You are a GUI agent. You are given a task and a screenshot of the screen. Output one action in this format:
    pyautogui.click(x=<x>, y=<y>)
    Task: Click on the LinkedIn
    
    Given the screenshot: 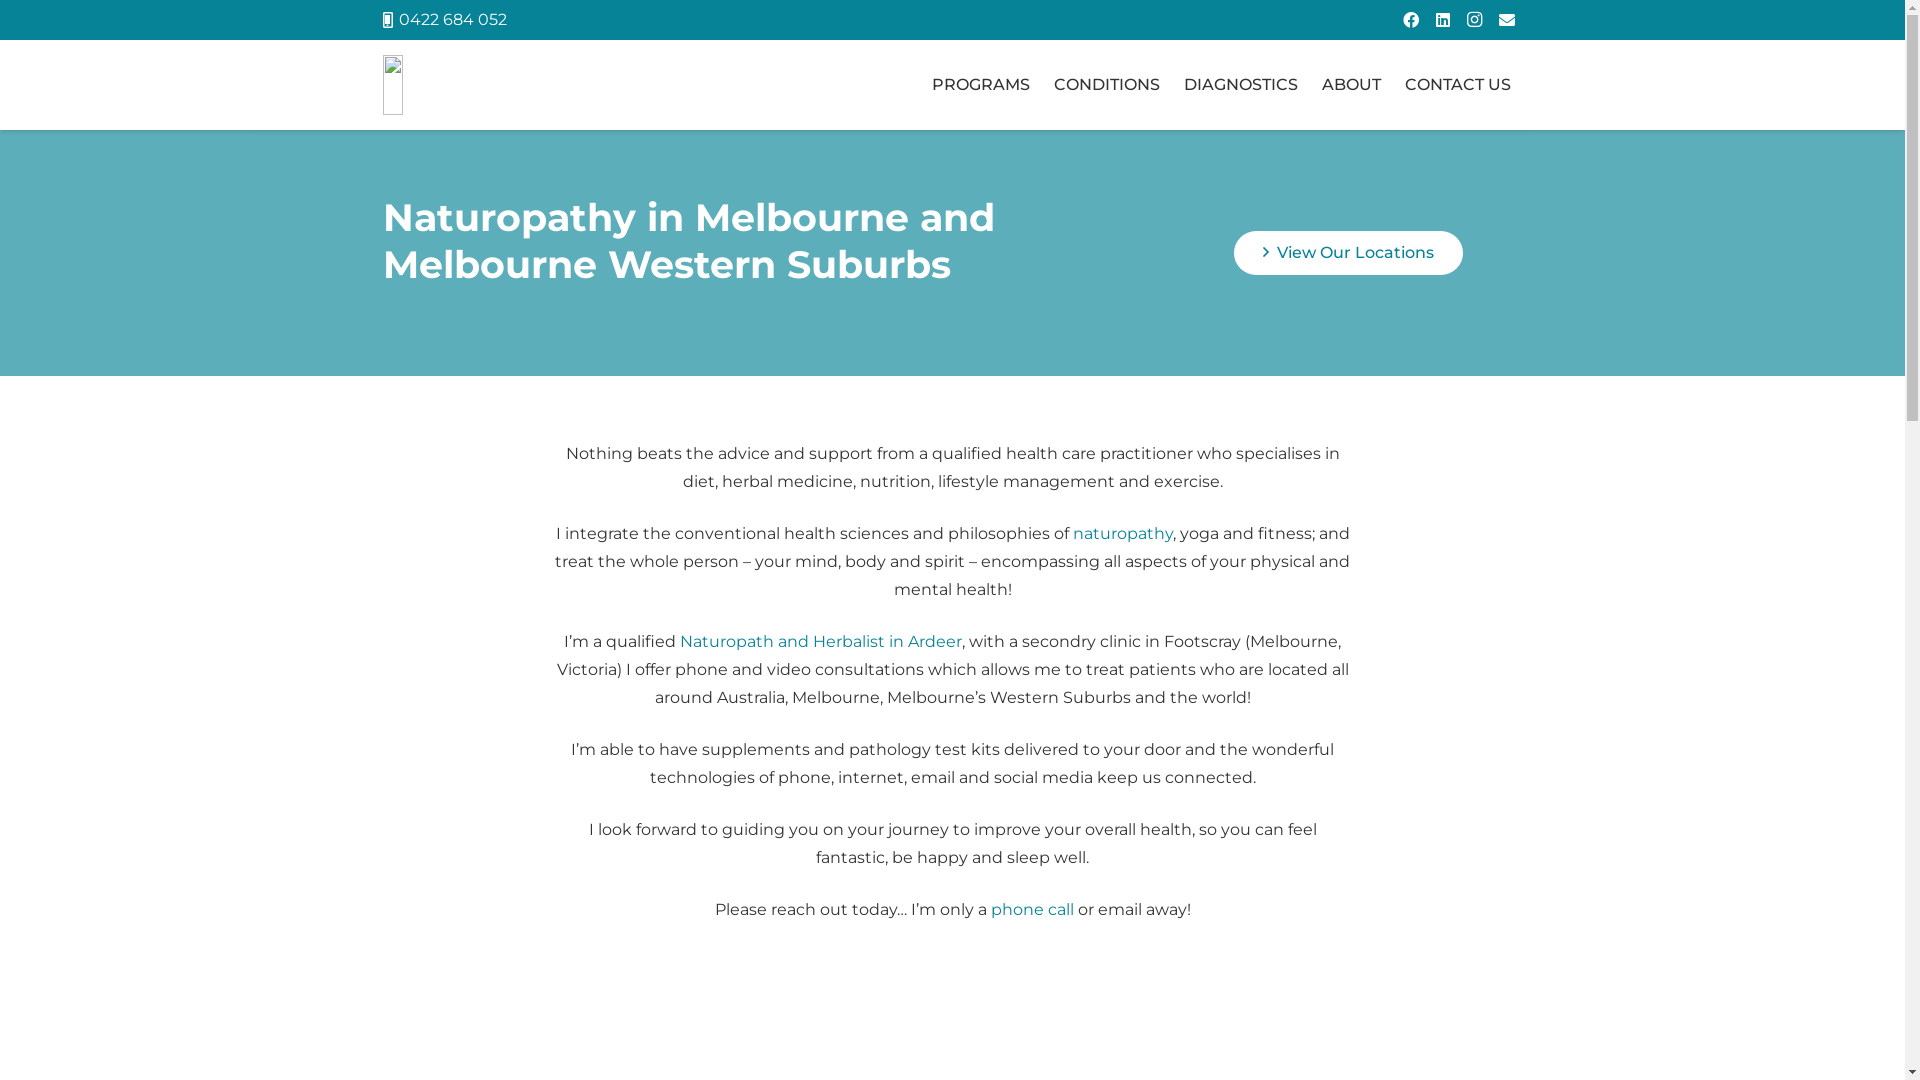 What is the action you would take?
    pyautogui.click(x=1443, y=20)
    